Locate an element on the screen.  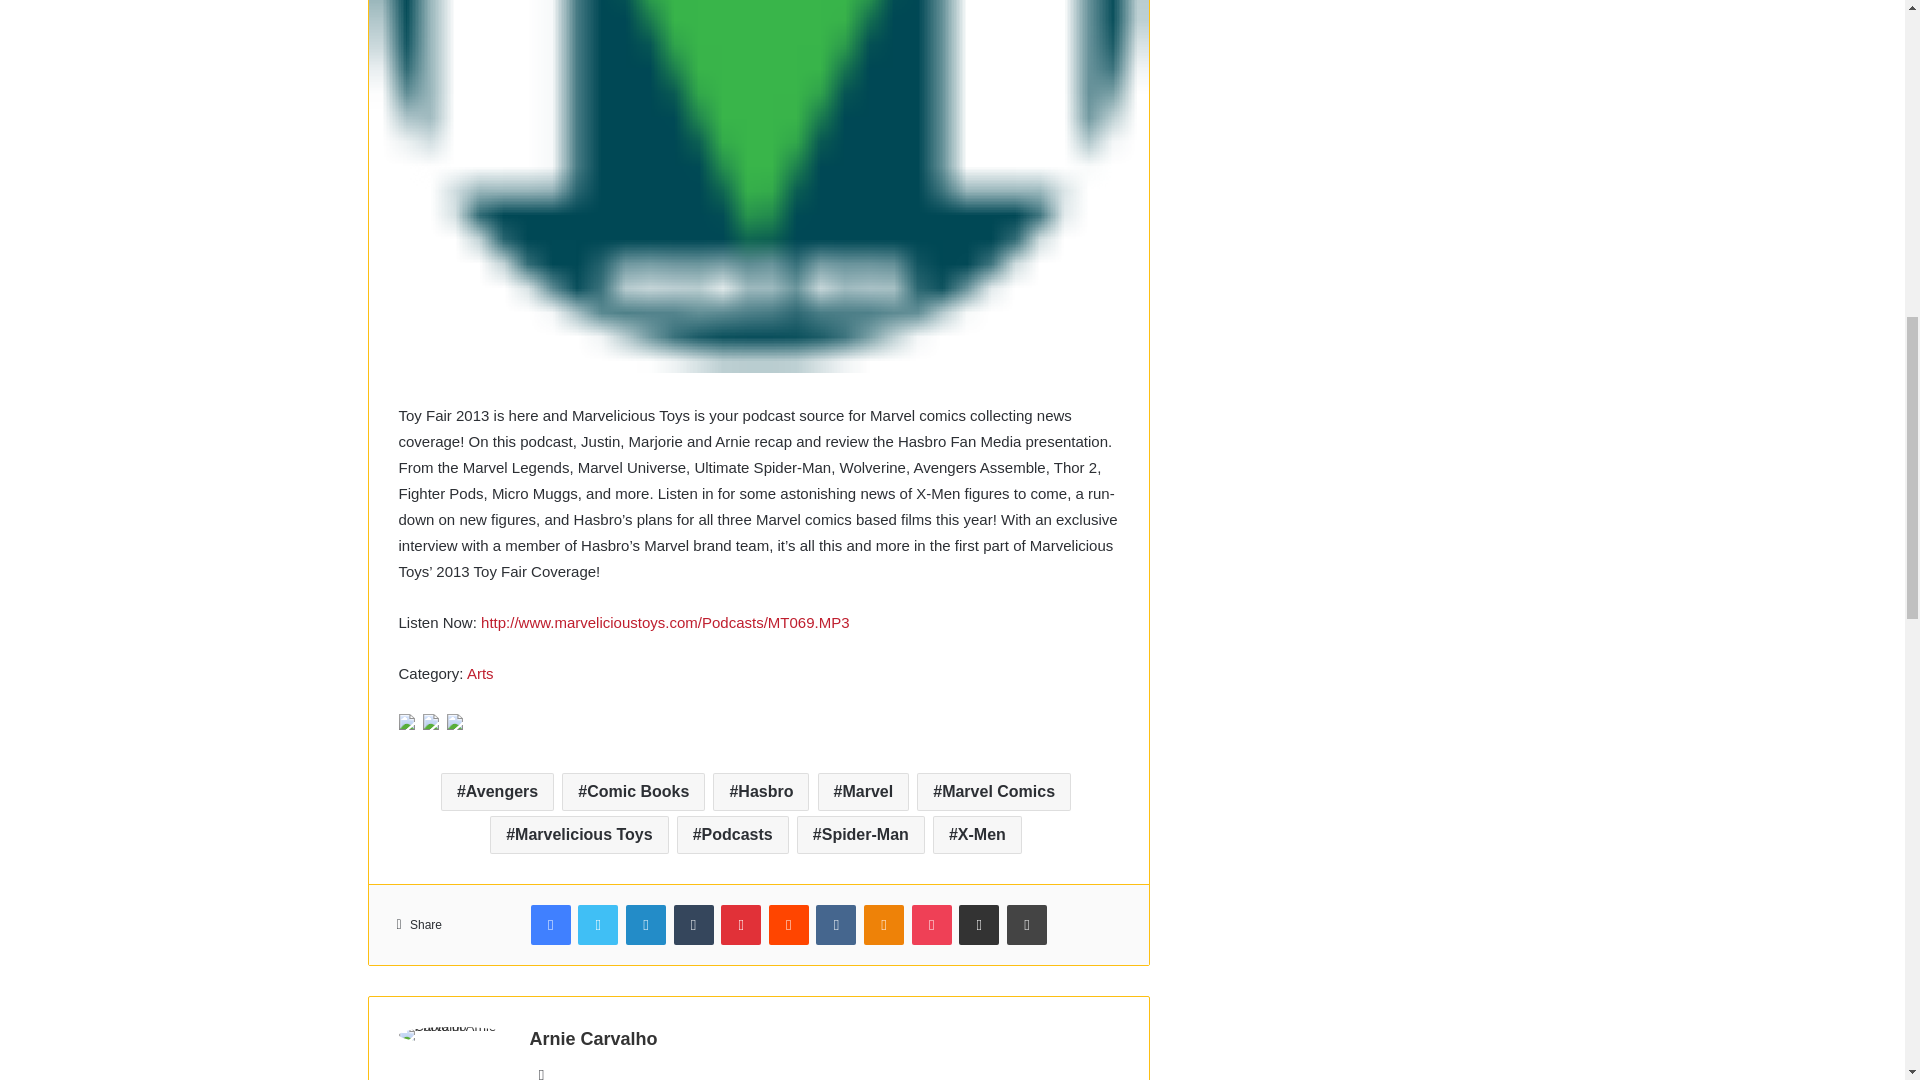
Arts is located at coordinates (480, 673).